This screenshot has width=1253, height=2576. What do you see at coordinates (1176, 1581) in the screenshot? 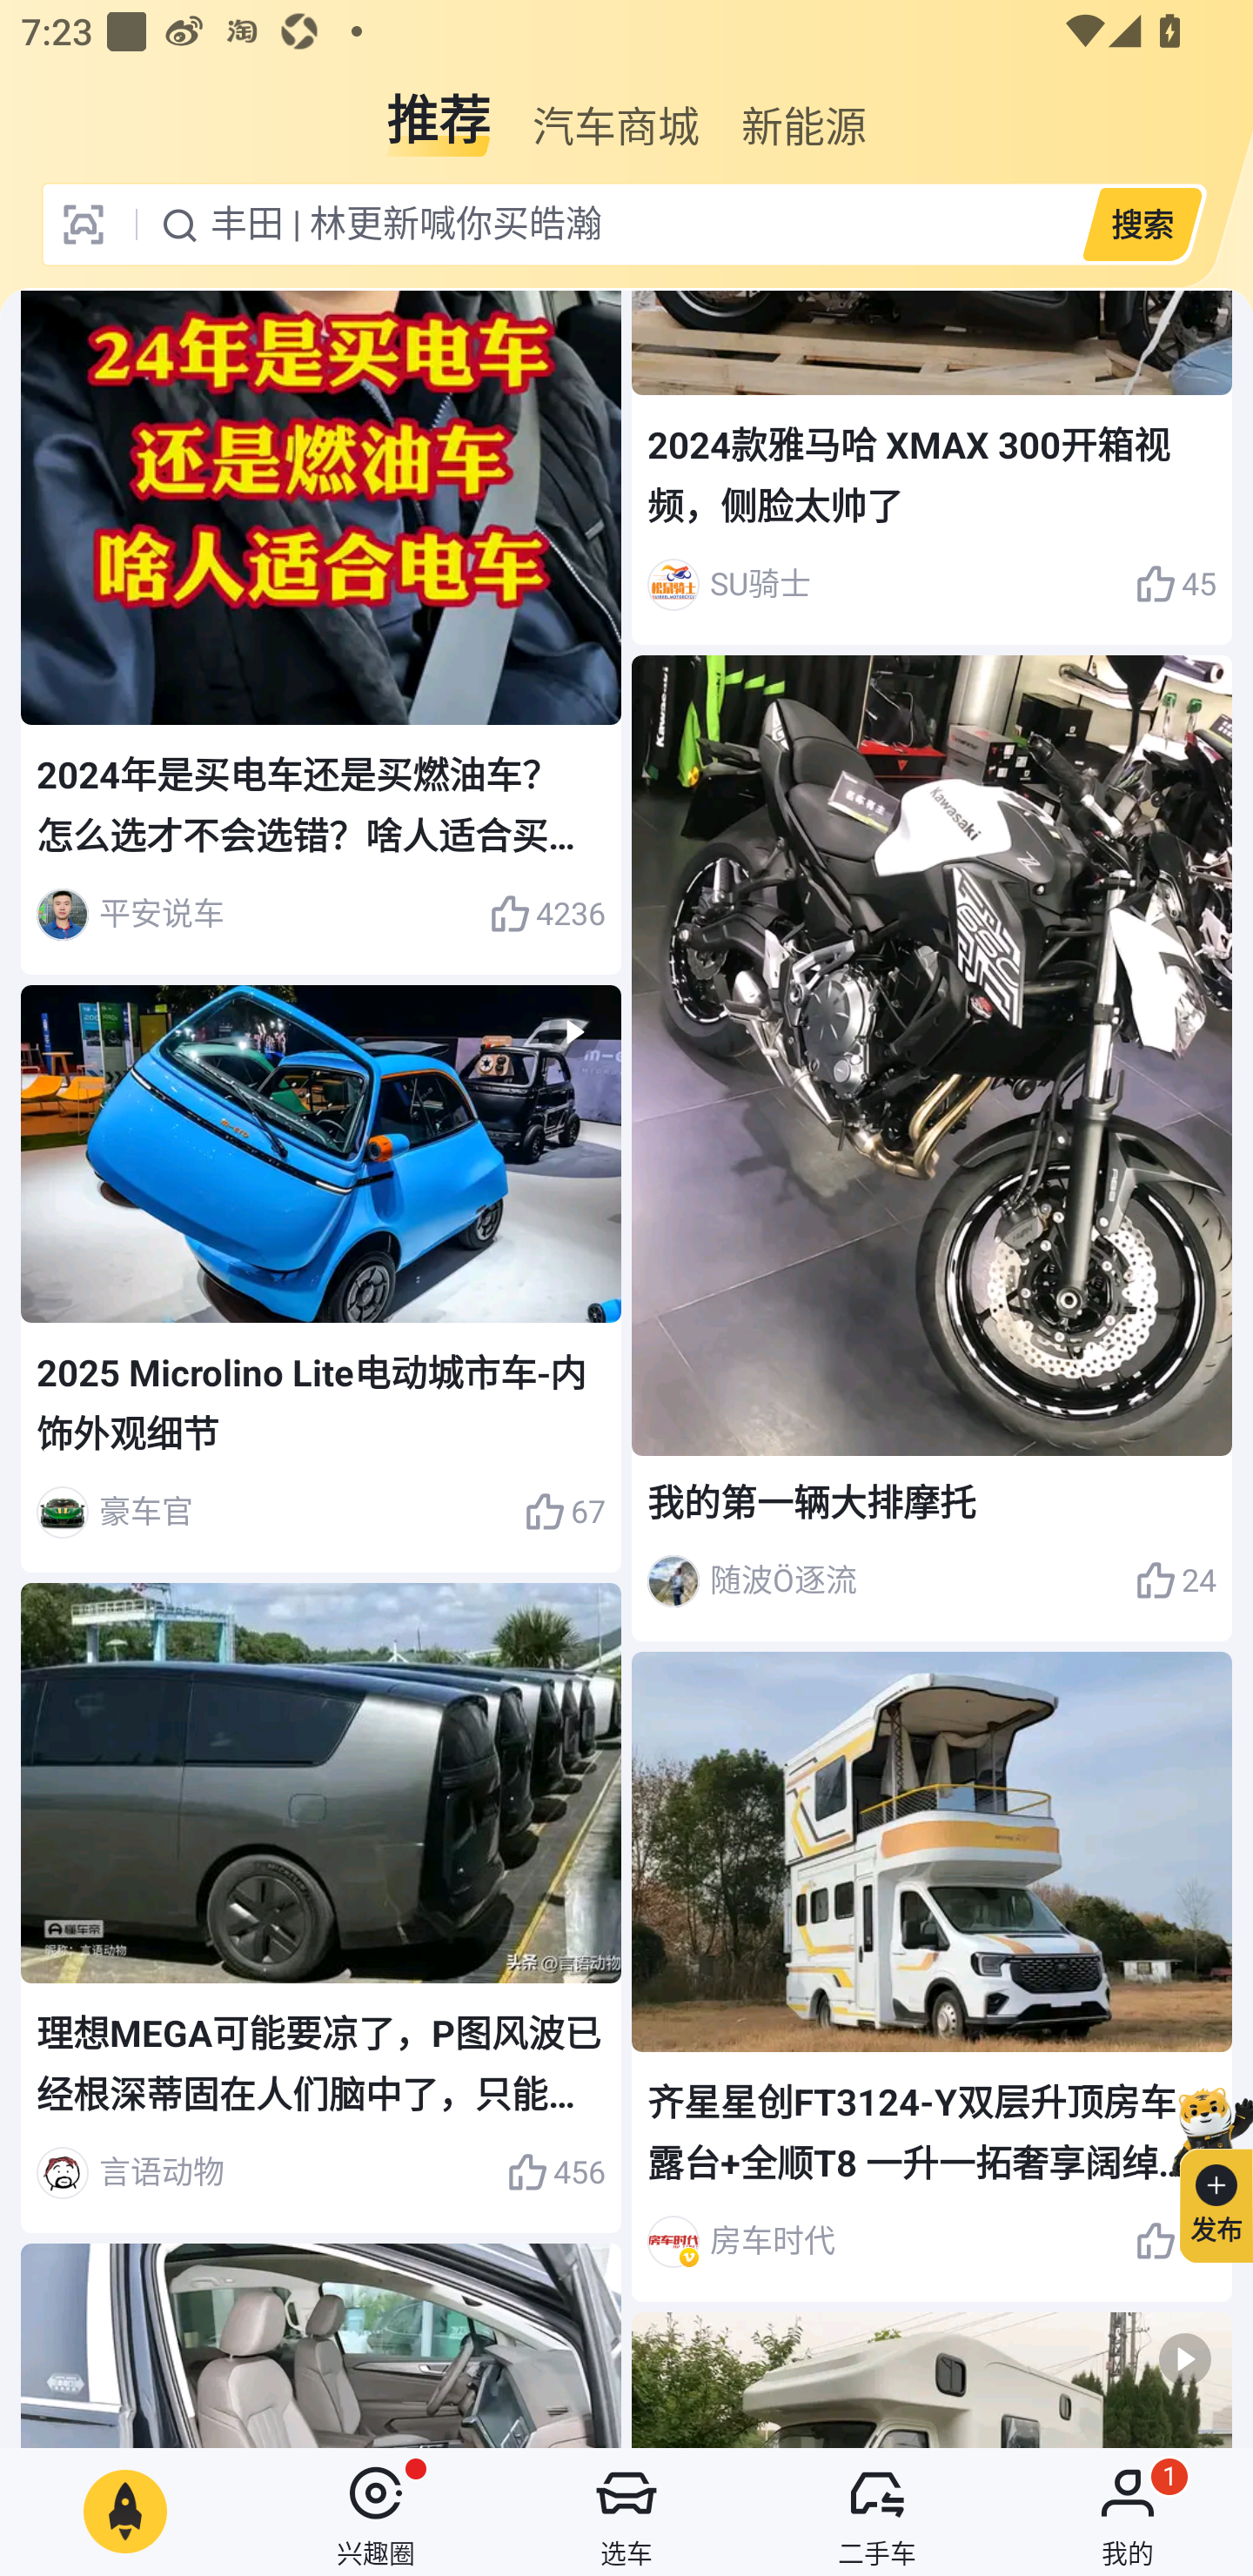
I see `24` at bounding box center [1176, 1581].